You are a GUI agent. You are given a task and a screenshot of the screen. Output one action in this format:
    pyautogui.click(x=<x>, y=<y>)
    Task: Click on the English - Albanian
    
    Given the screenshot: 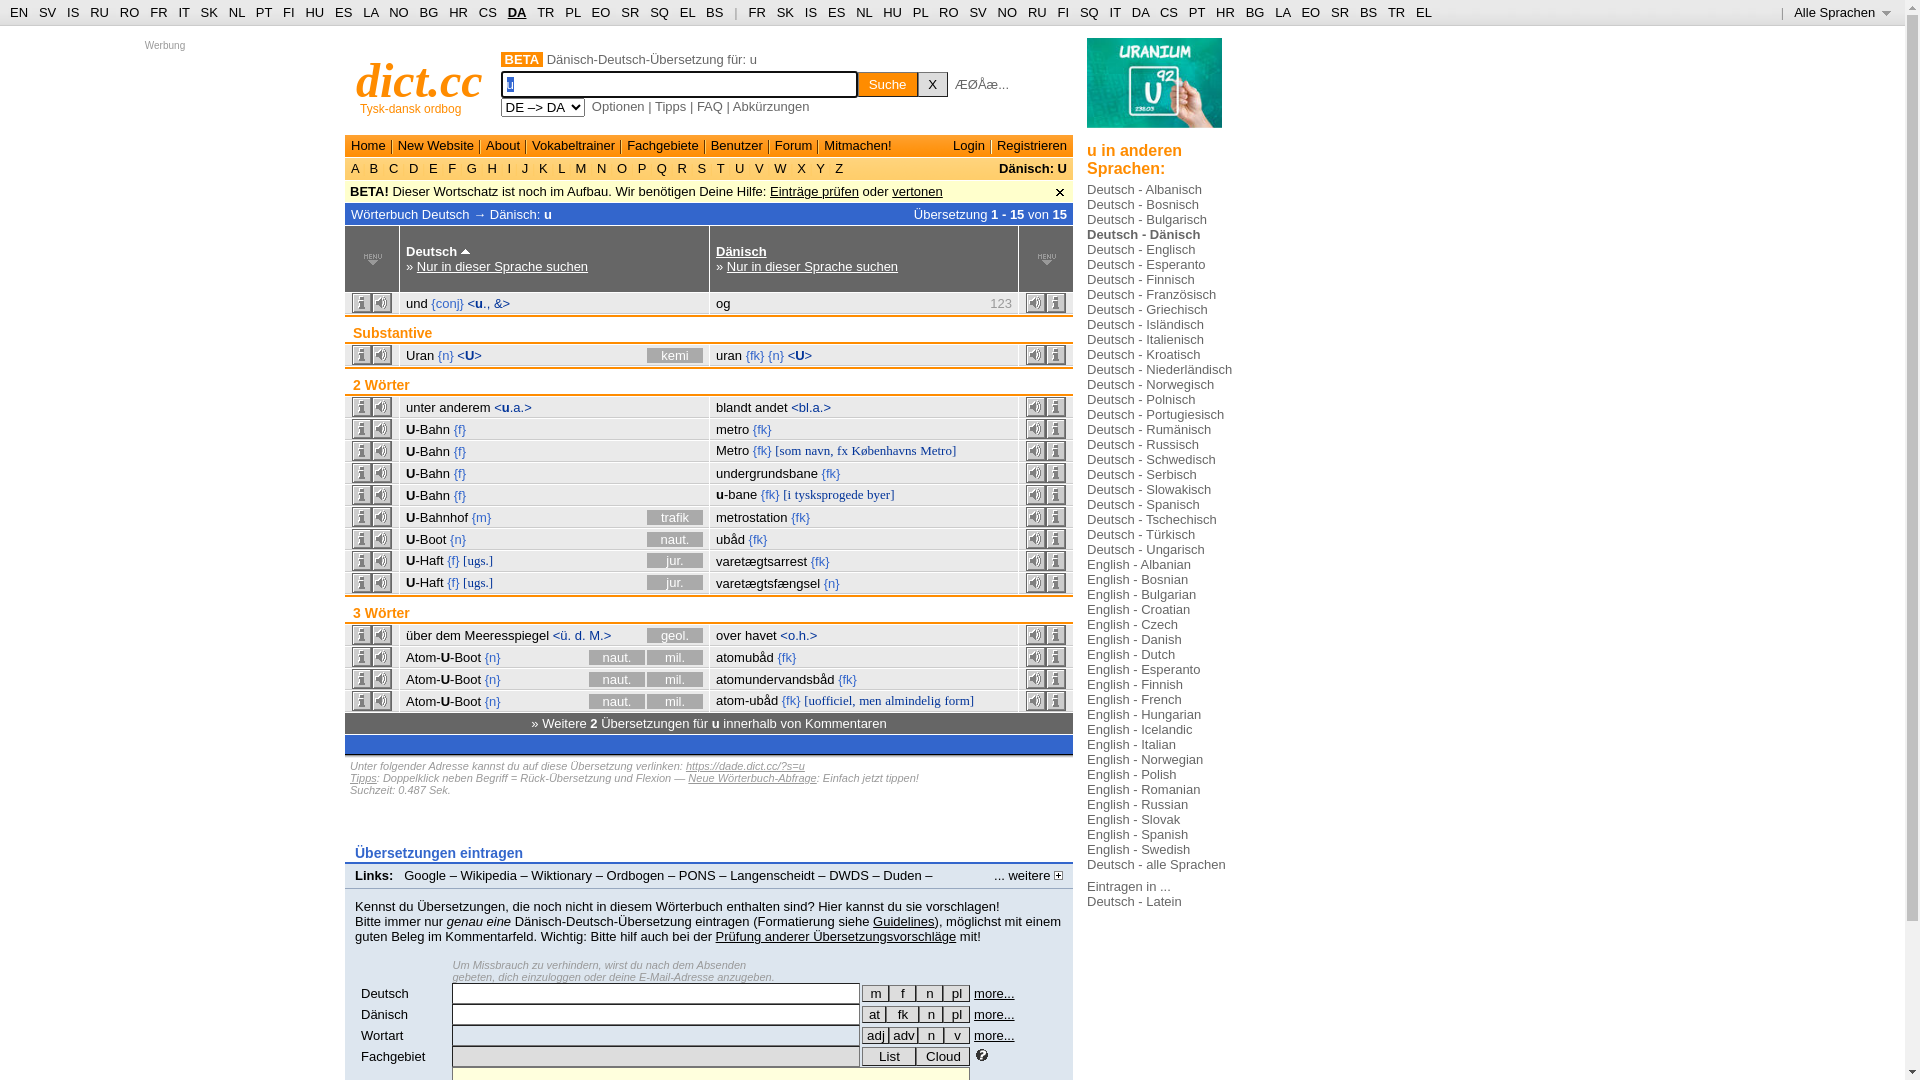 What is the action you would take?
    pyautogui.click(x=1139, y=564)
    